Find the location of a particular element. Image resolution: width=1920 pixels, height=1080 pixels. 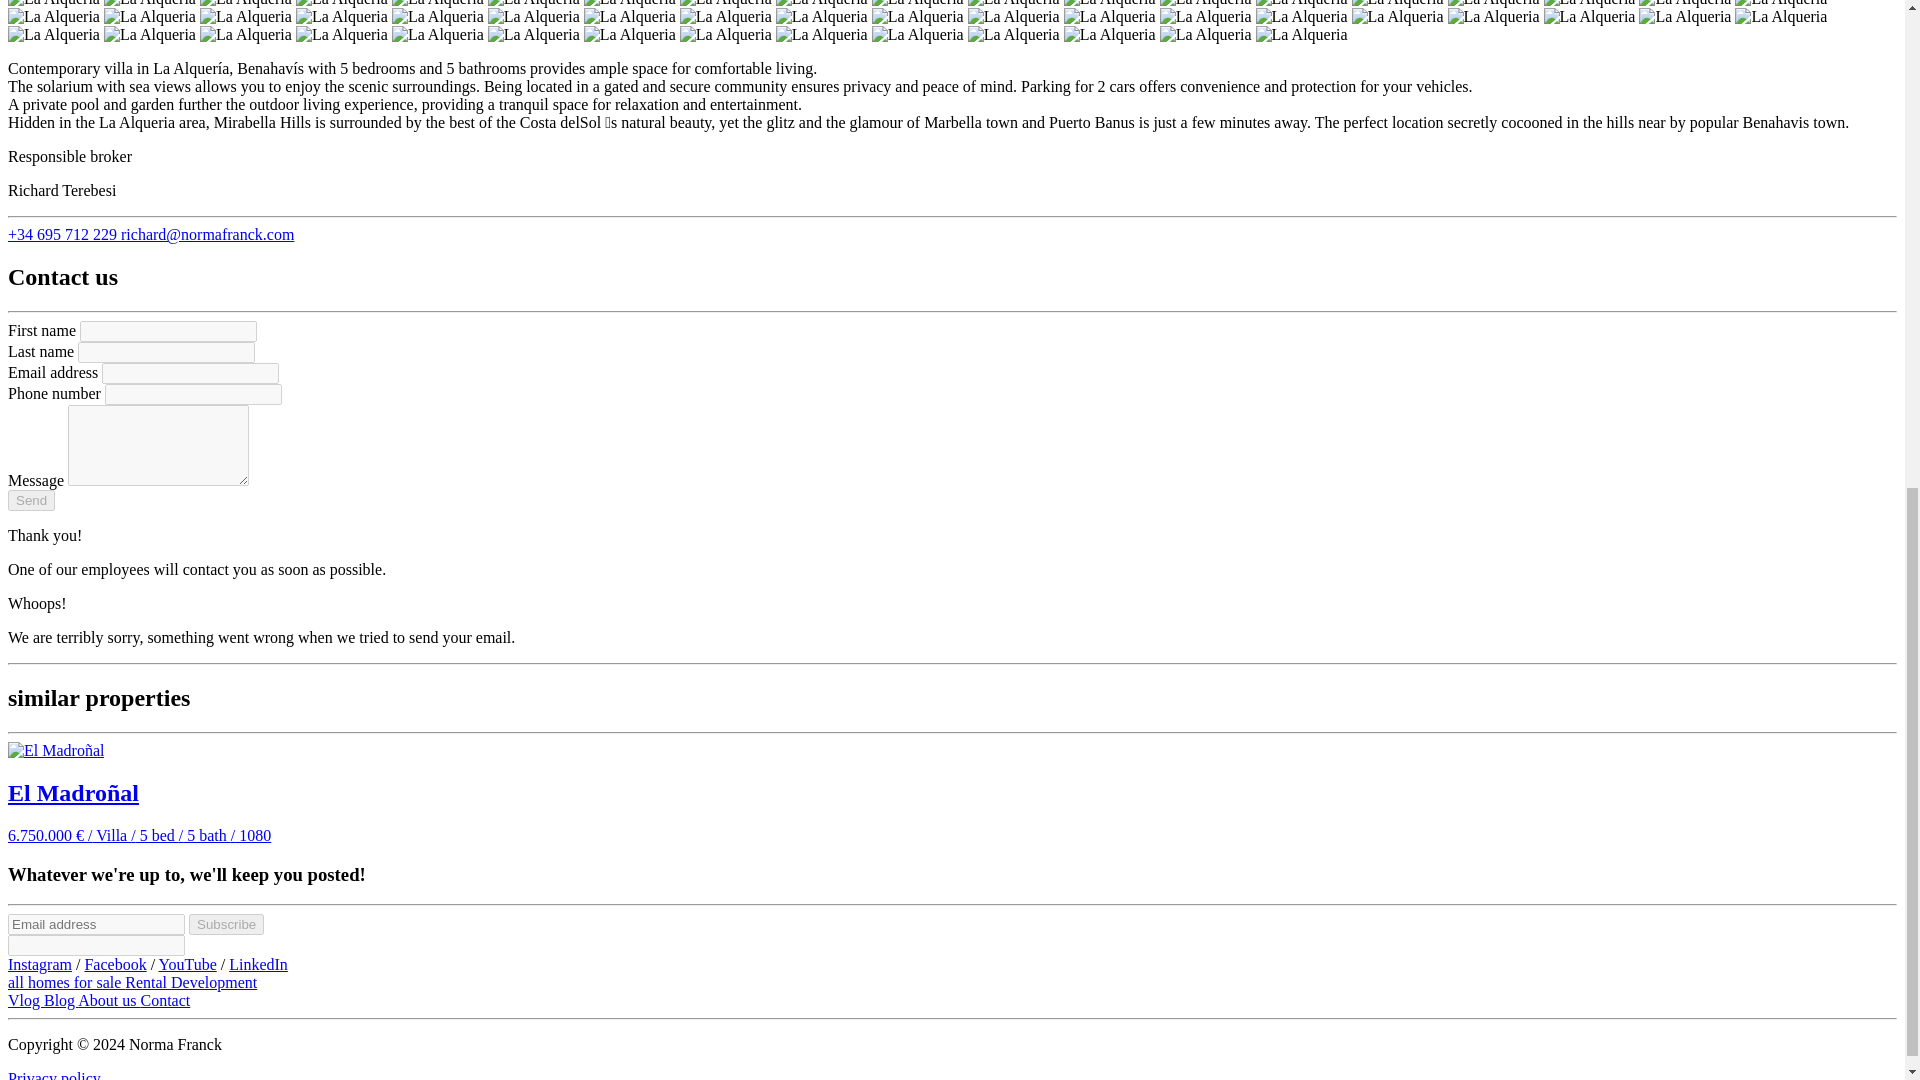

Instagram is located at coordinates (40, 964).